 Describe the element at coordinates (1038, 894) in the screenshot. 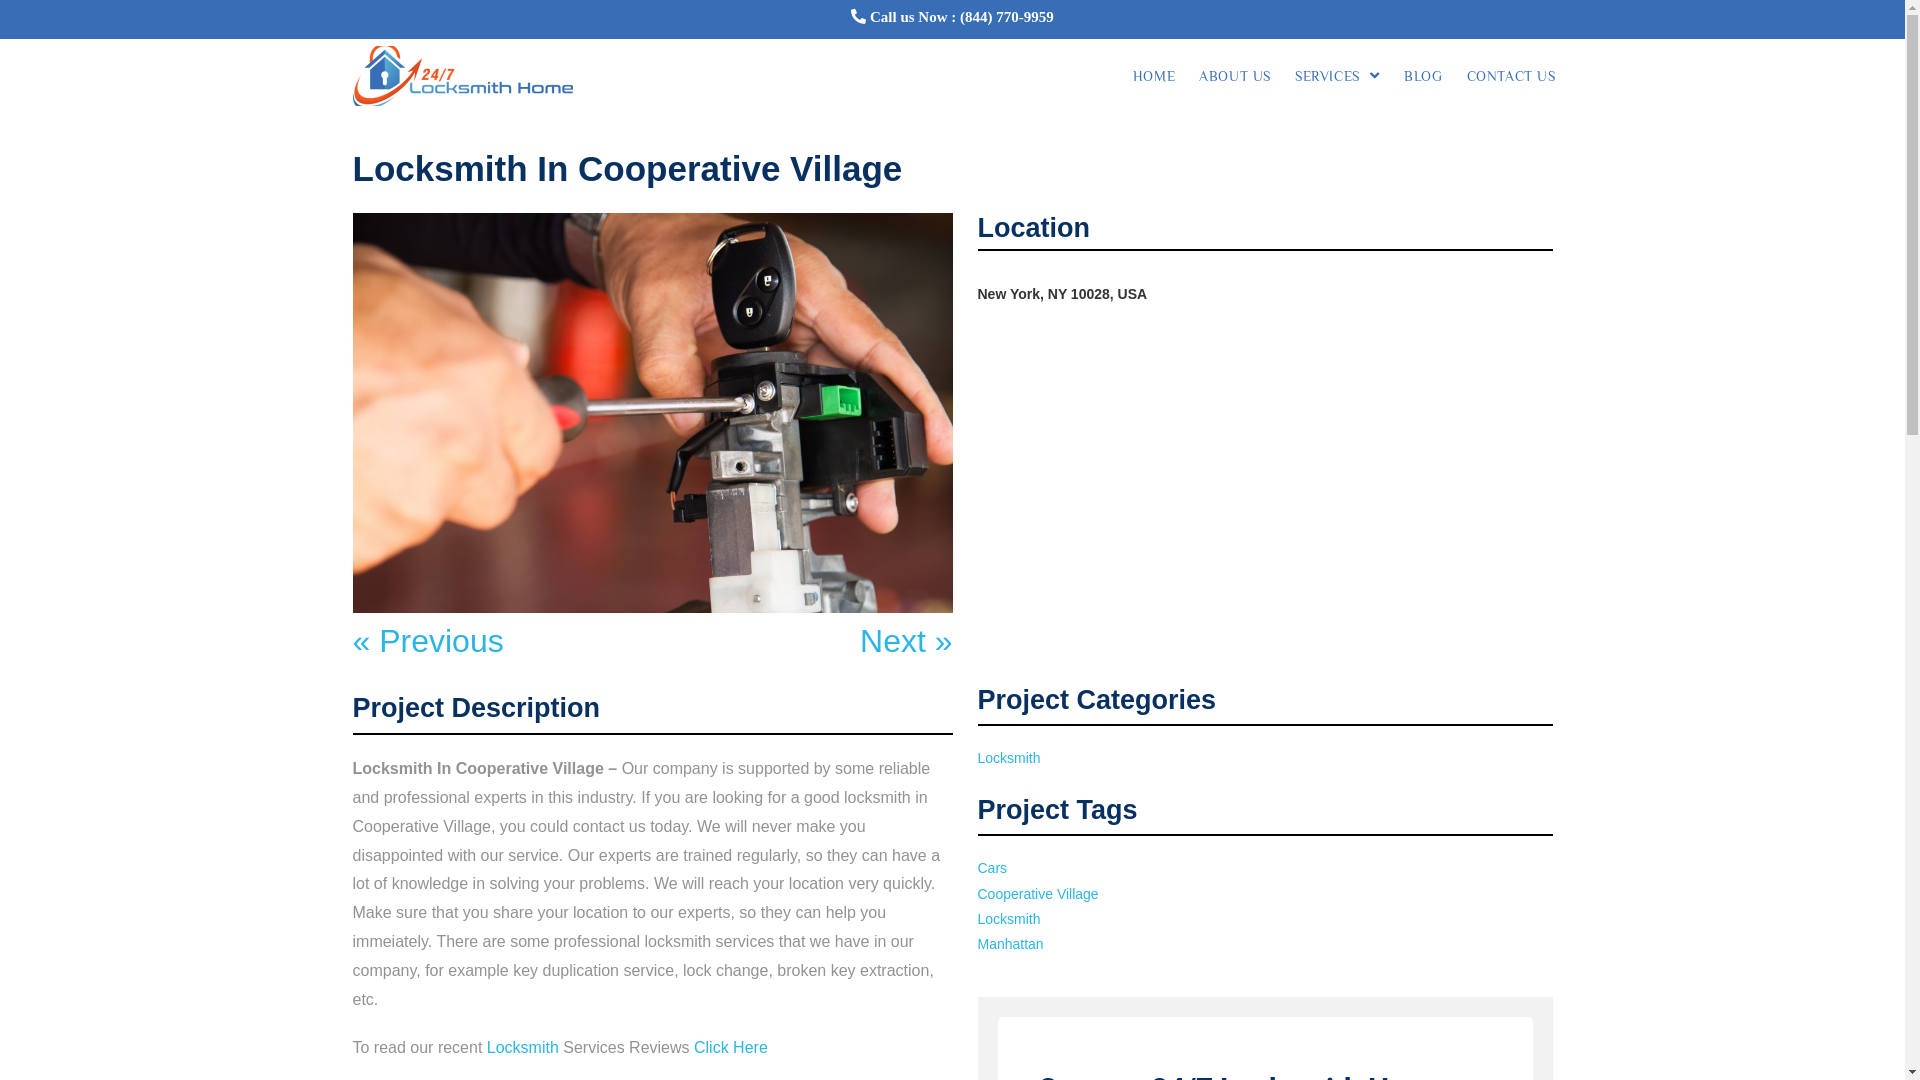

I see `Cooperative Village` at that location.